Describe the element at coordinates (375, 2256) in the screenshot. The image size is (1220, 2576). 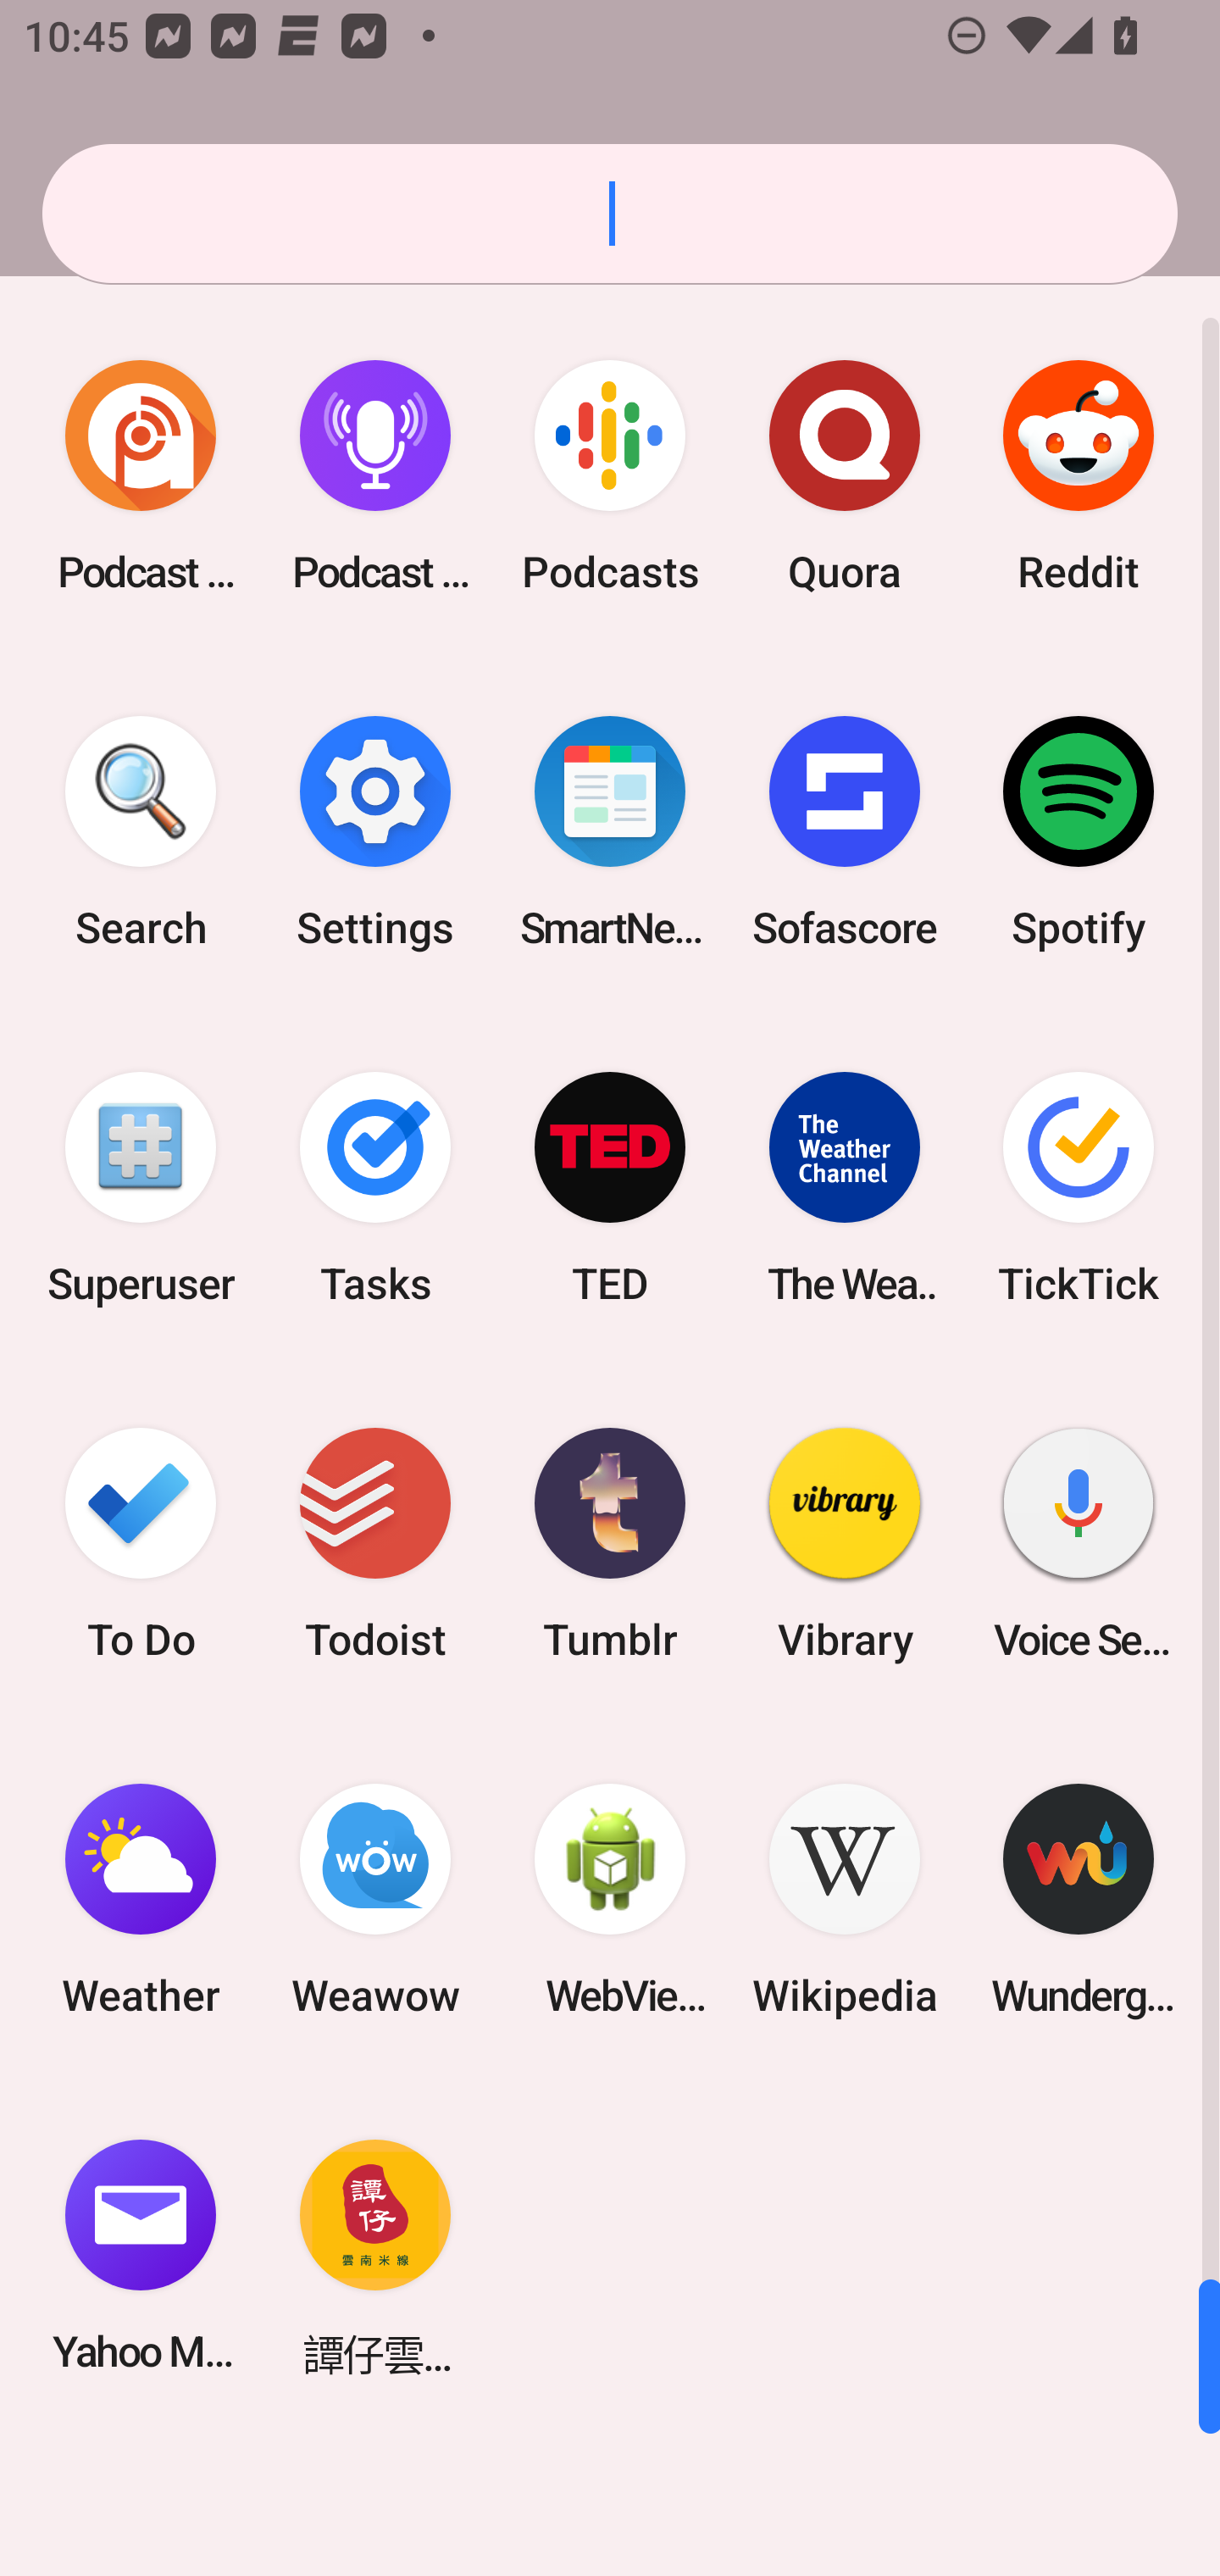
I see `譚仔雲南米線` at that location.